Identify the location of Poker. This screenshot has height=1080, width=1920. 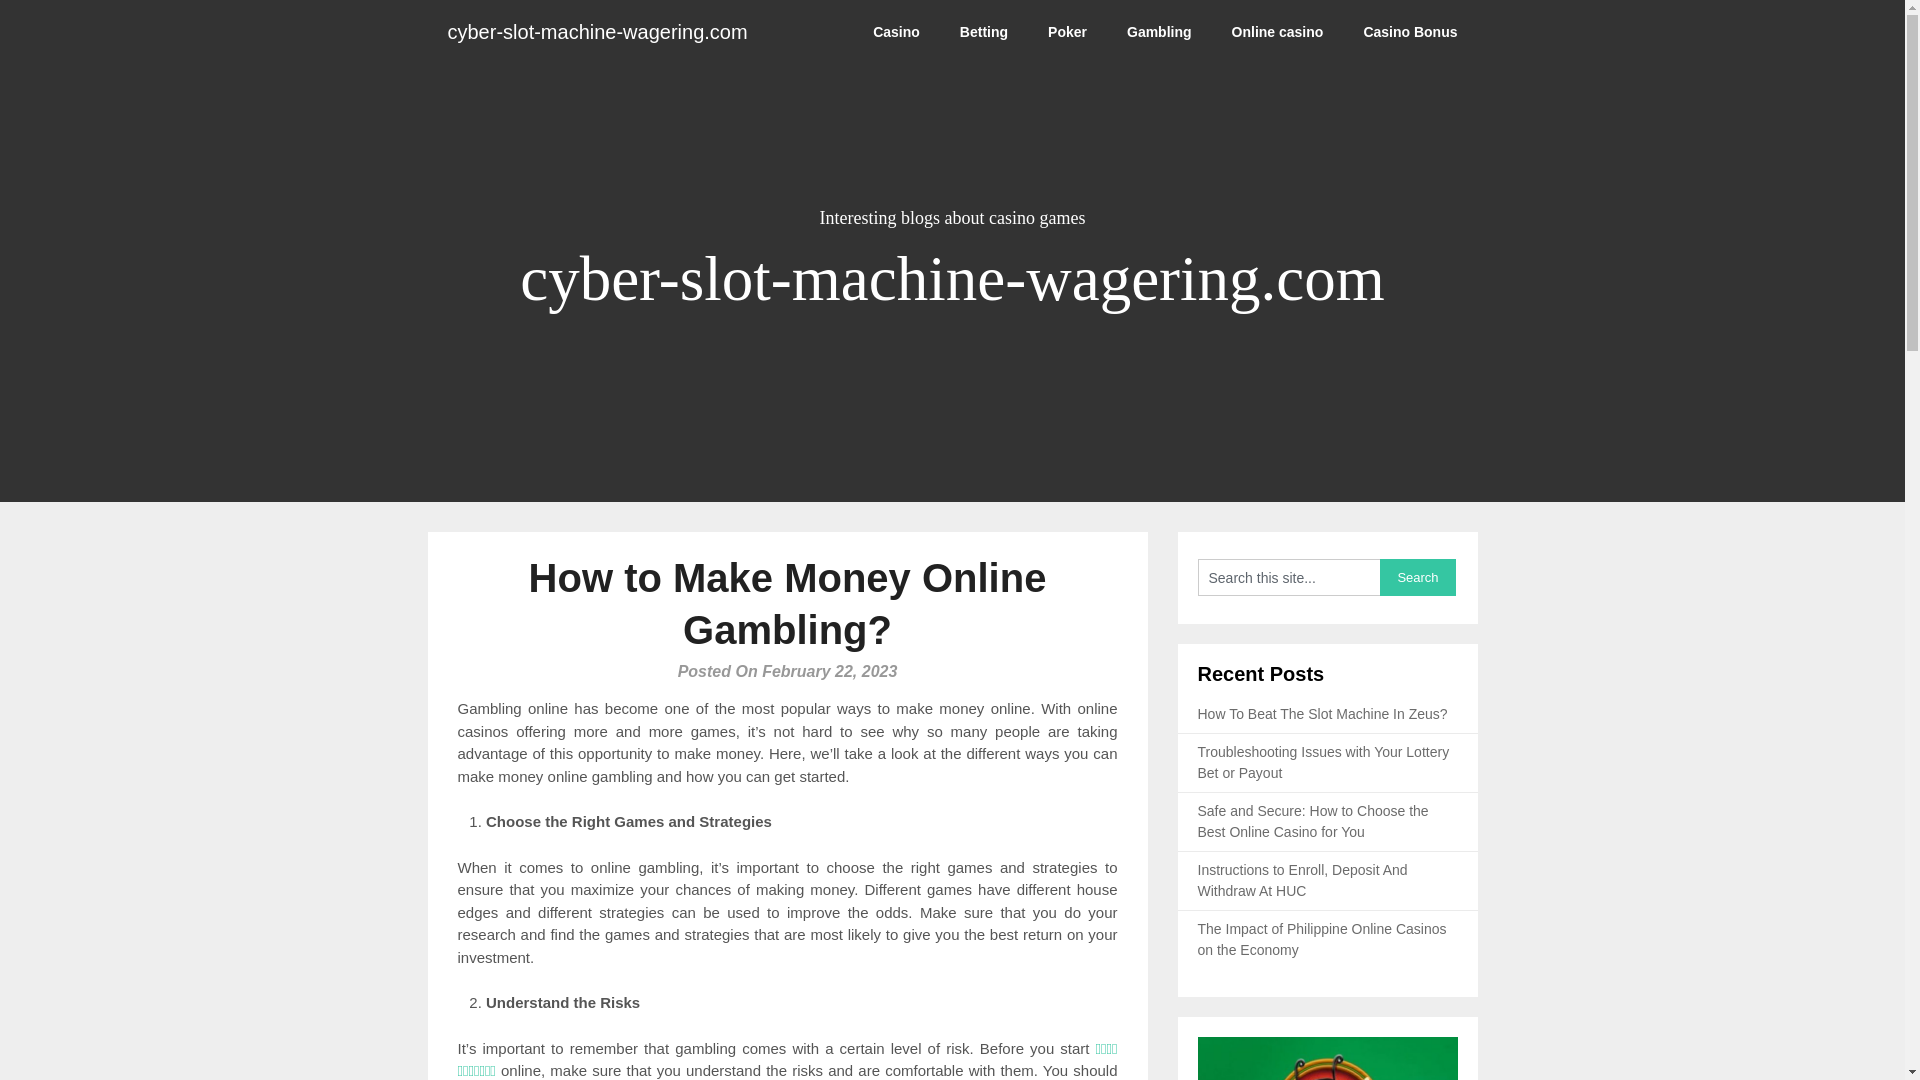
(1067, 32).